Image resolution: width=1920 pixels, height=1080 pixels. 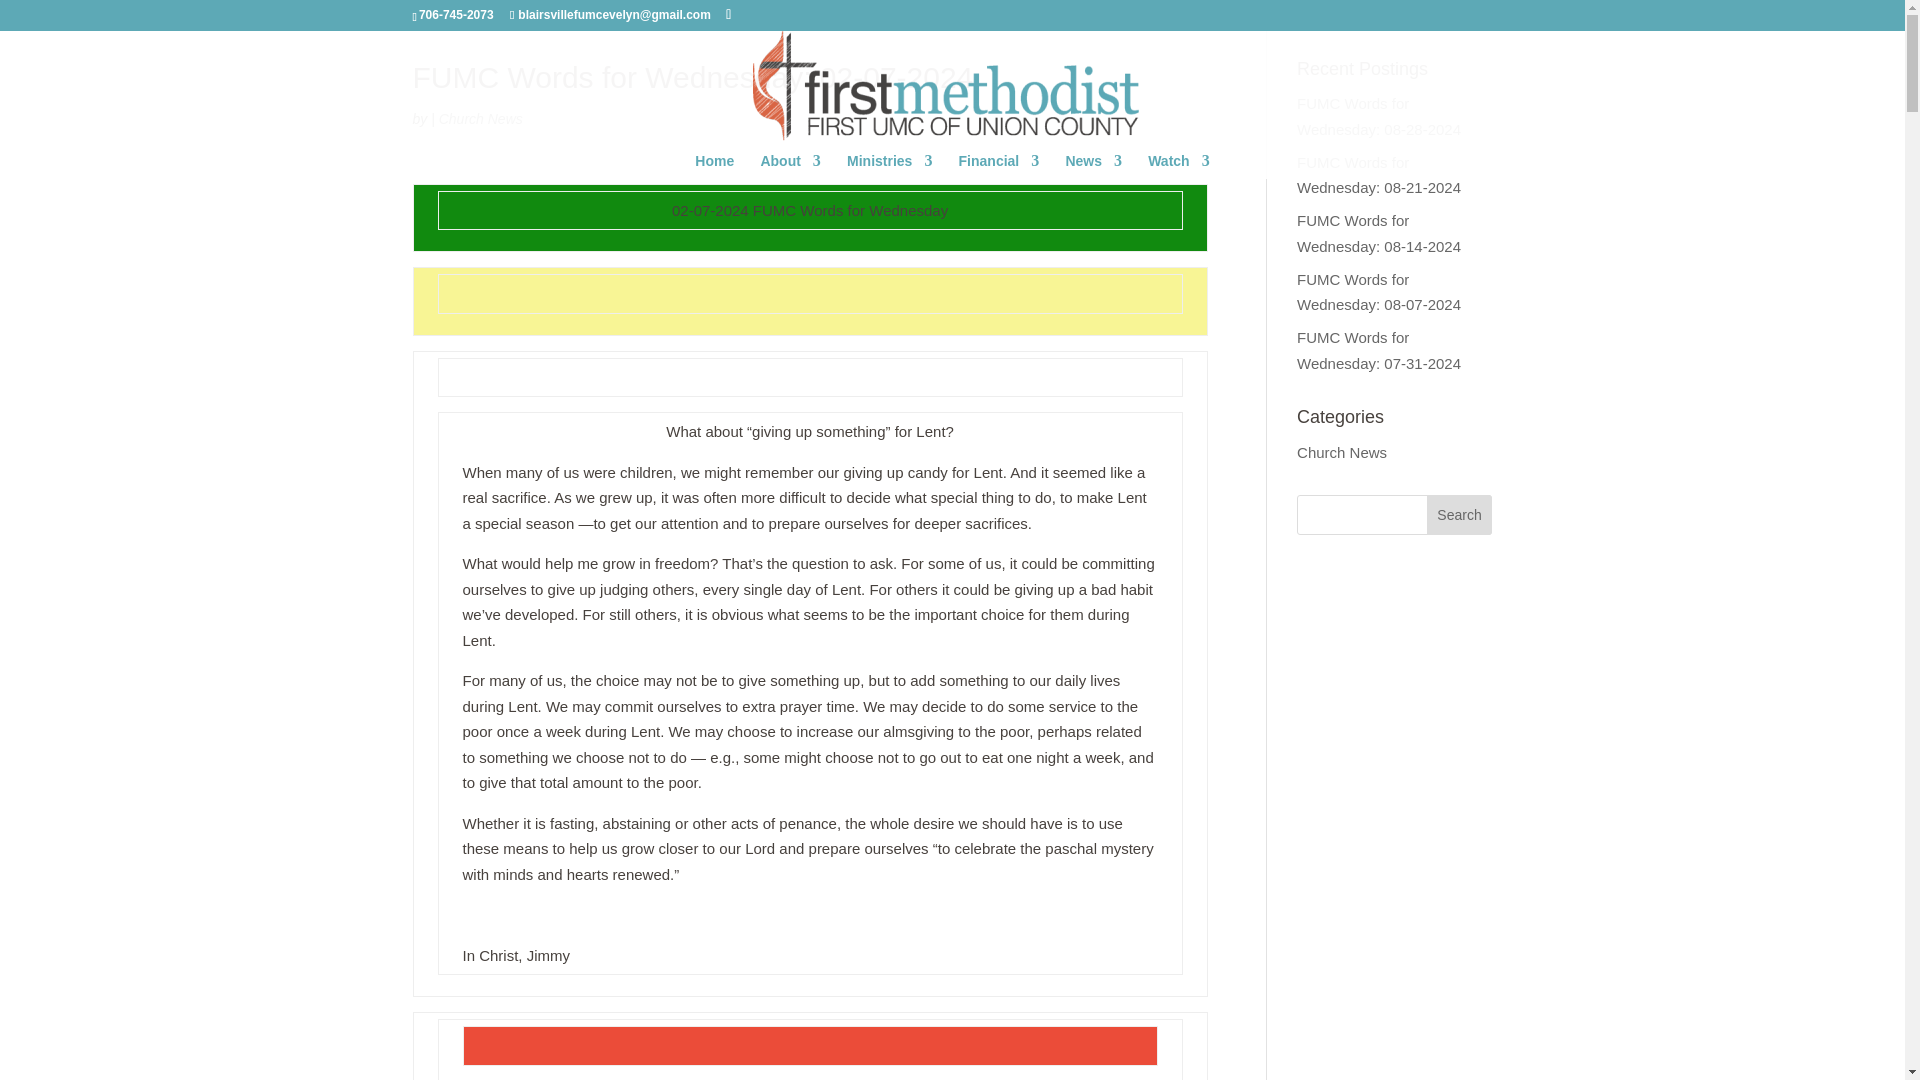 I want to click on About, so click(x=790, y=166).